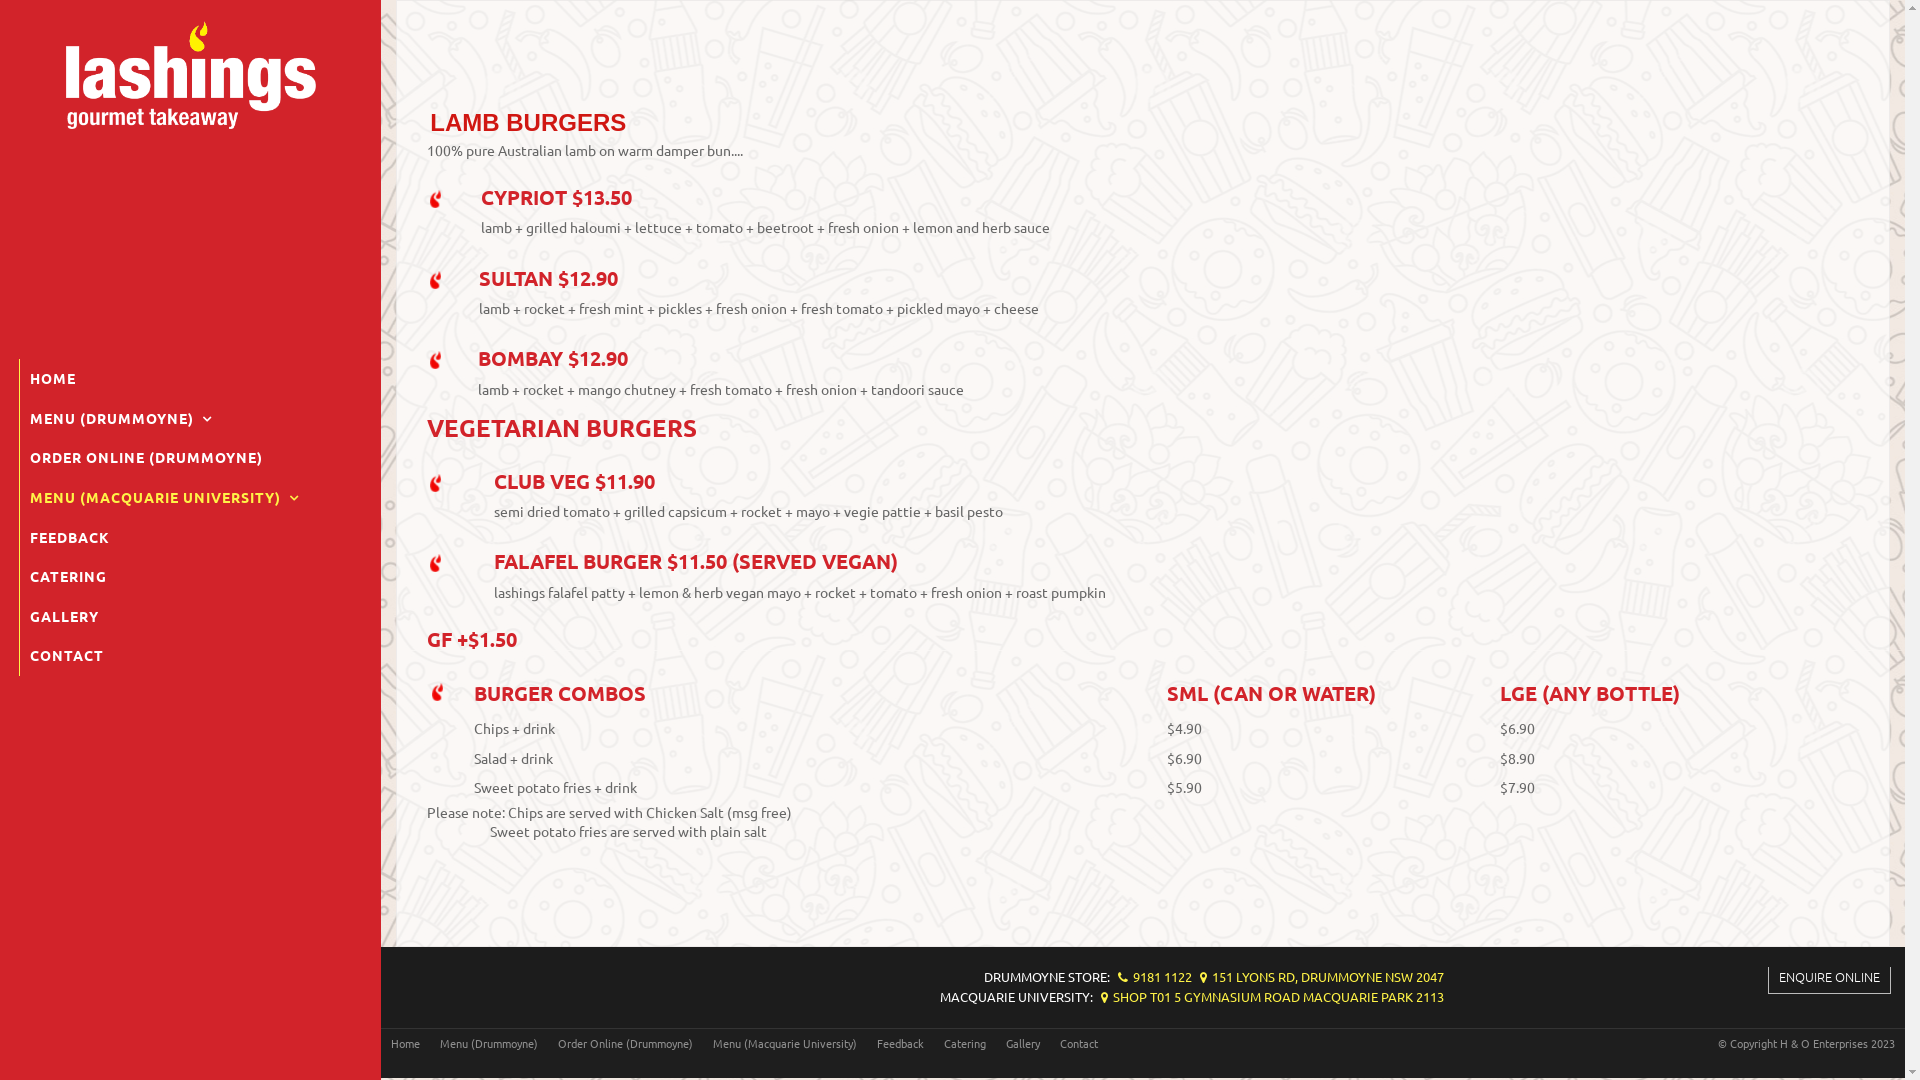  I want to click on Home, so click(406, 1044).